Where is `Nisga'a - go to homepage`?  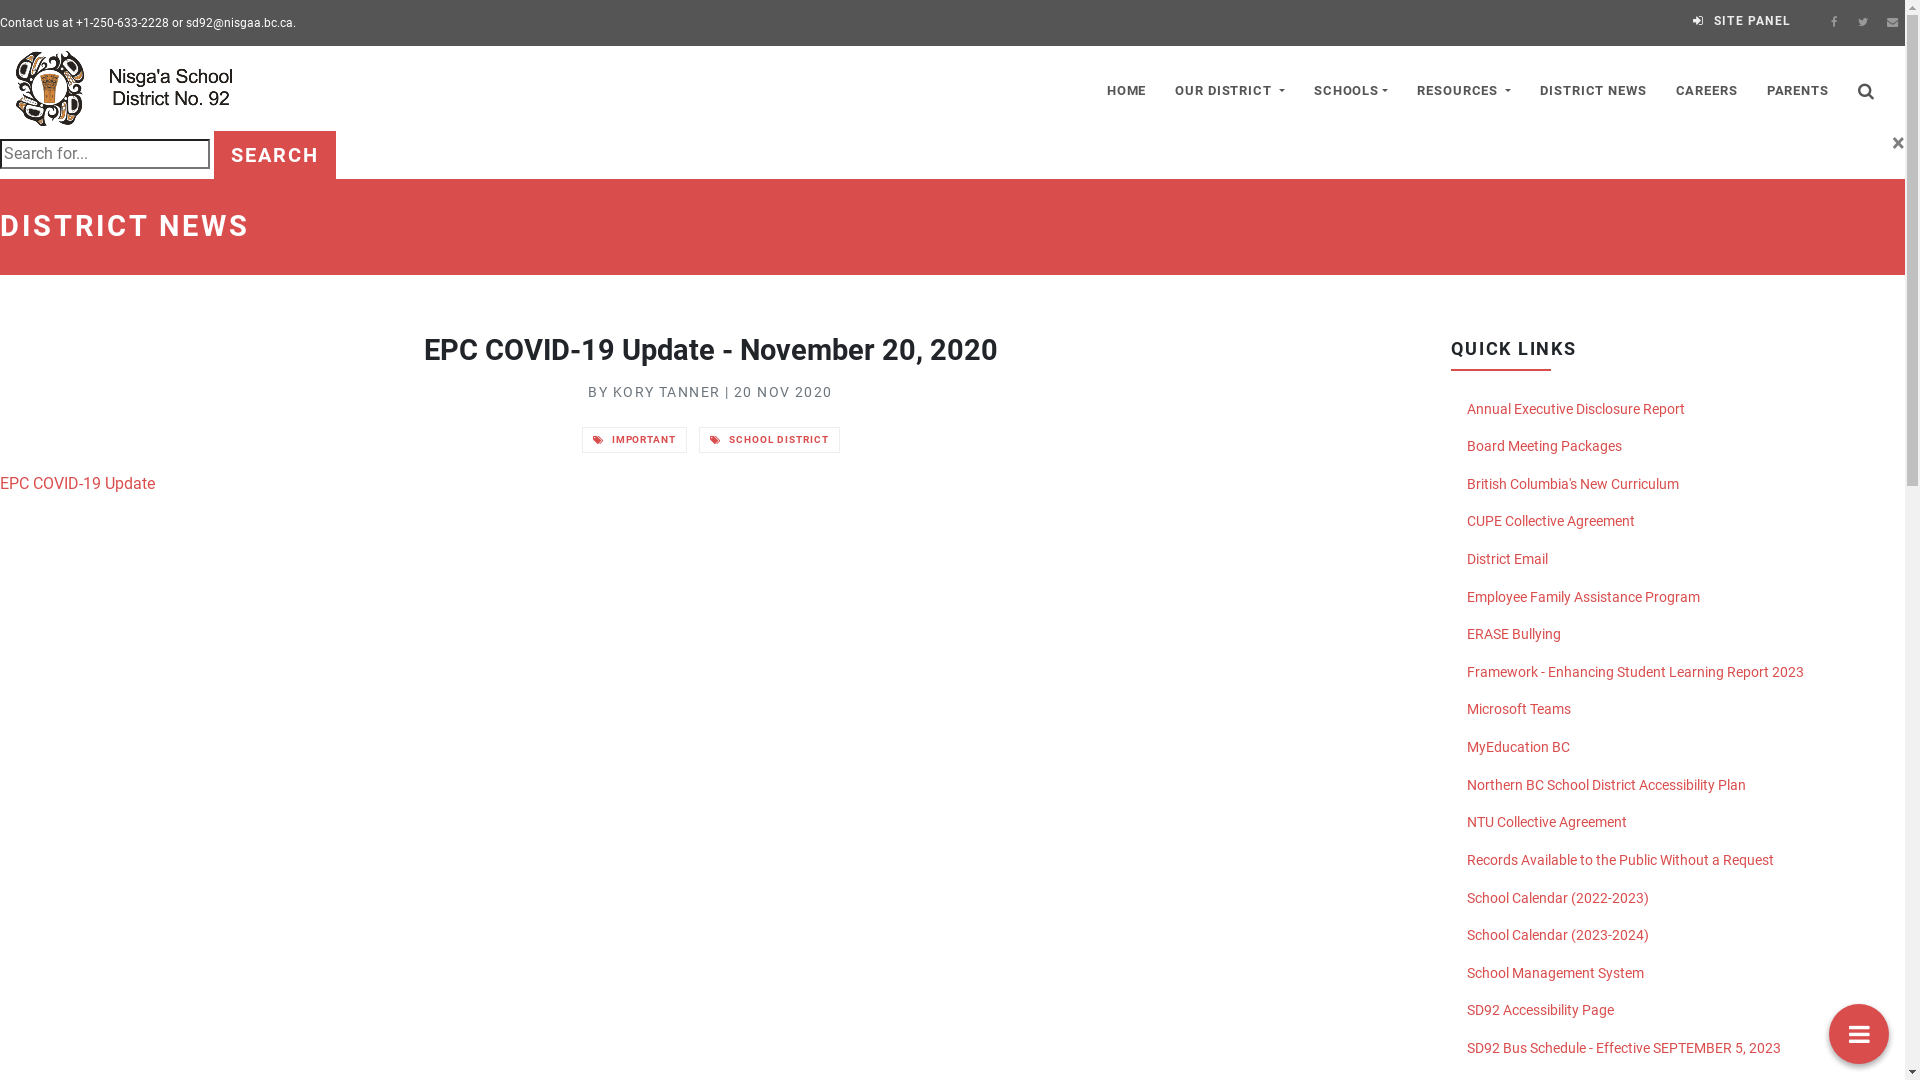
Nisga'a - go to homepage is located at coordinates (136, 88).